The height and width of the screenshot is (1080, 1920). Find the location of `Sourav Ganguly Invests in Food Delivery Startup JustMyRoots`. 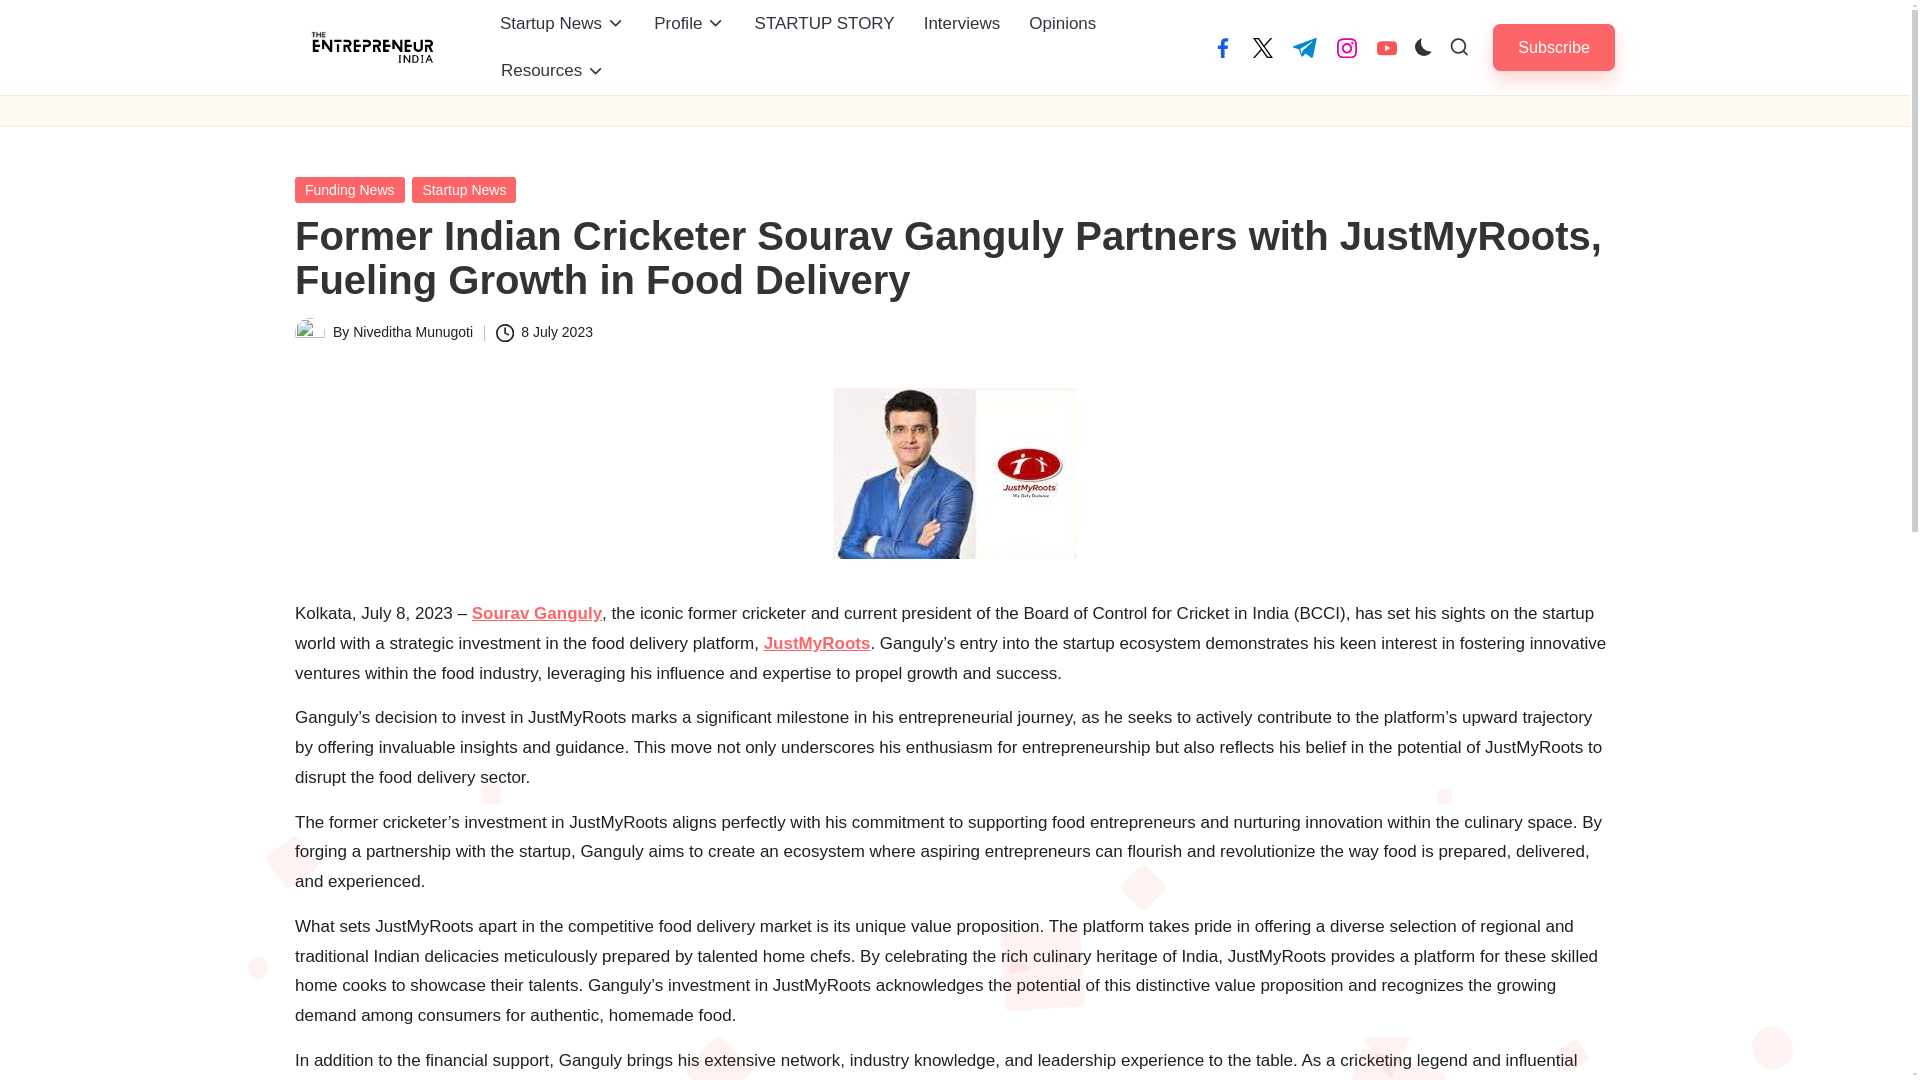

Sourav Ganguly Invests in Food Delivery Startup JustMyRoots is located at coordinates (955, 473).